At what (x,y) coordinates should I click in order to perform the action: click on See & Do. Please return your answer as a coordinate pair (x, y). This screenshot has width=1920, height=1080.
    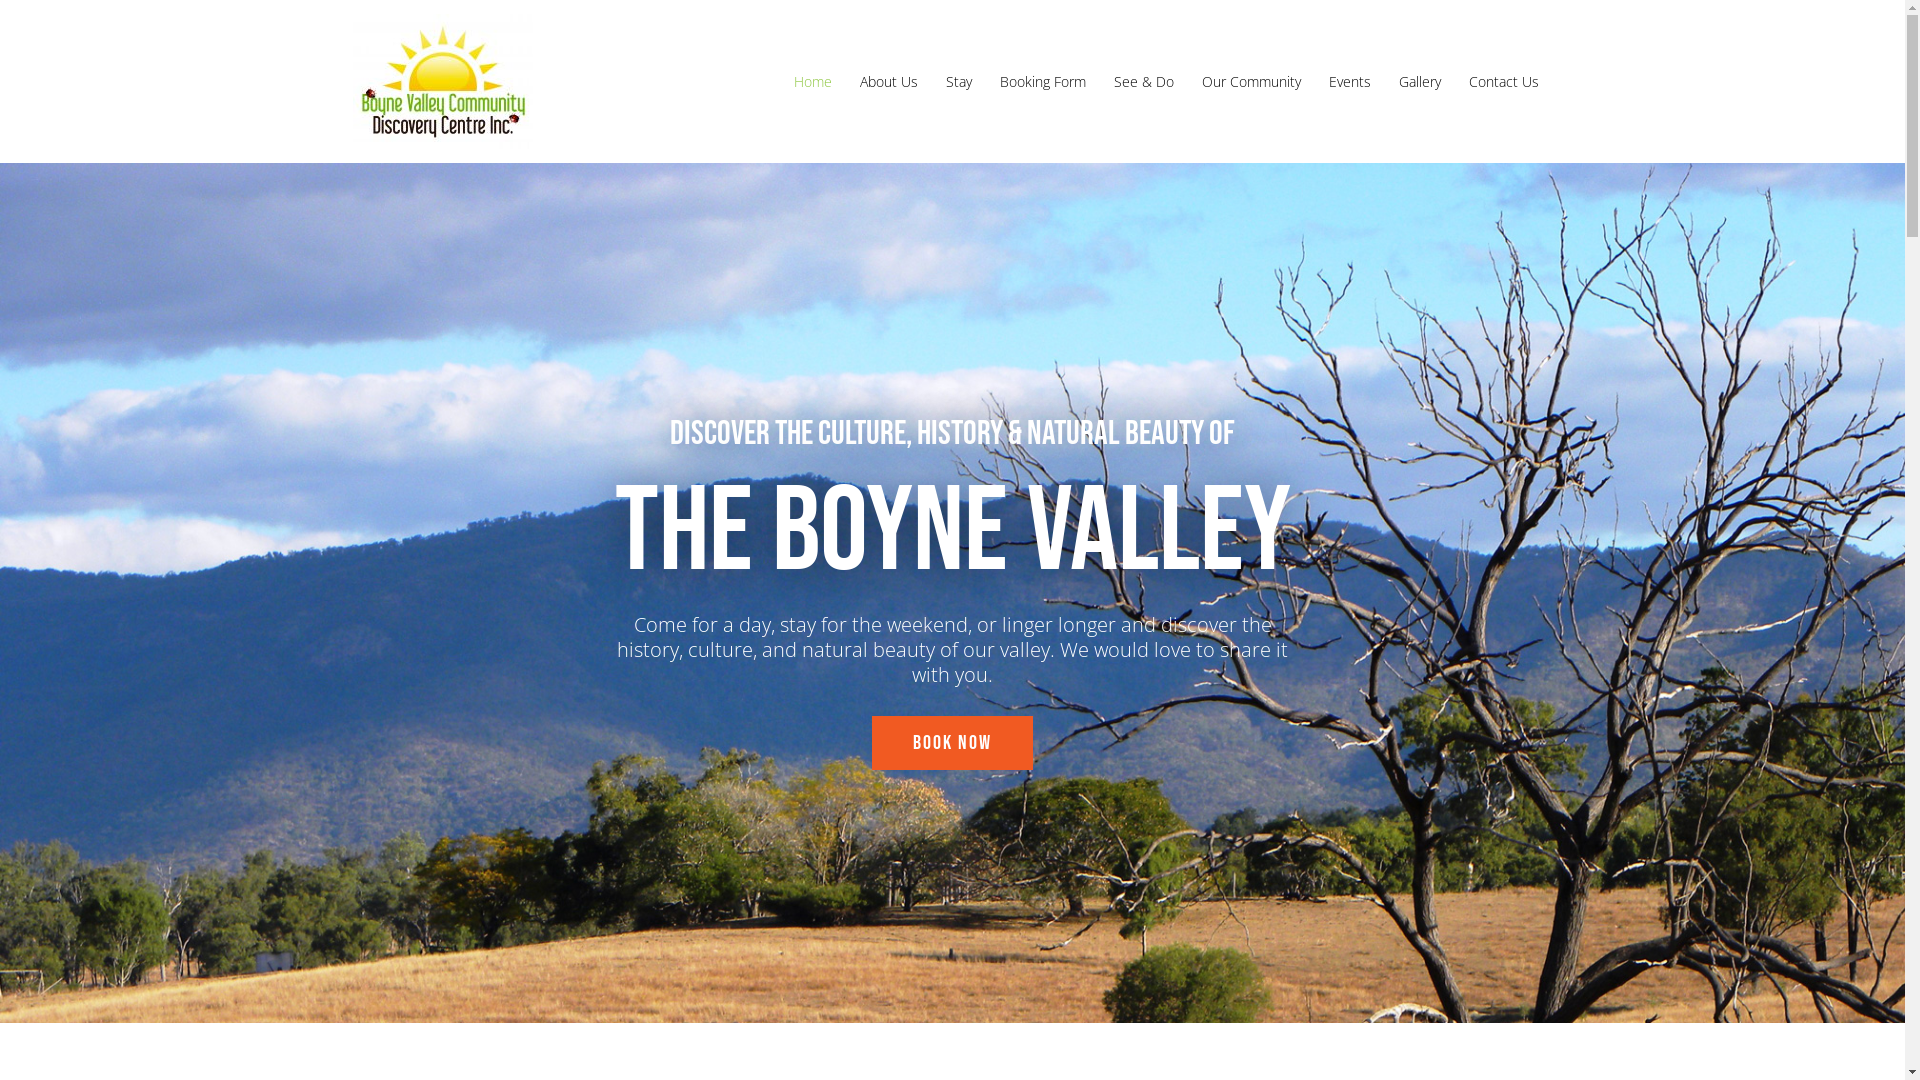
    Looking at the image, I should click on (1144, 81).